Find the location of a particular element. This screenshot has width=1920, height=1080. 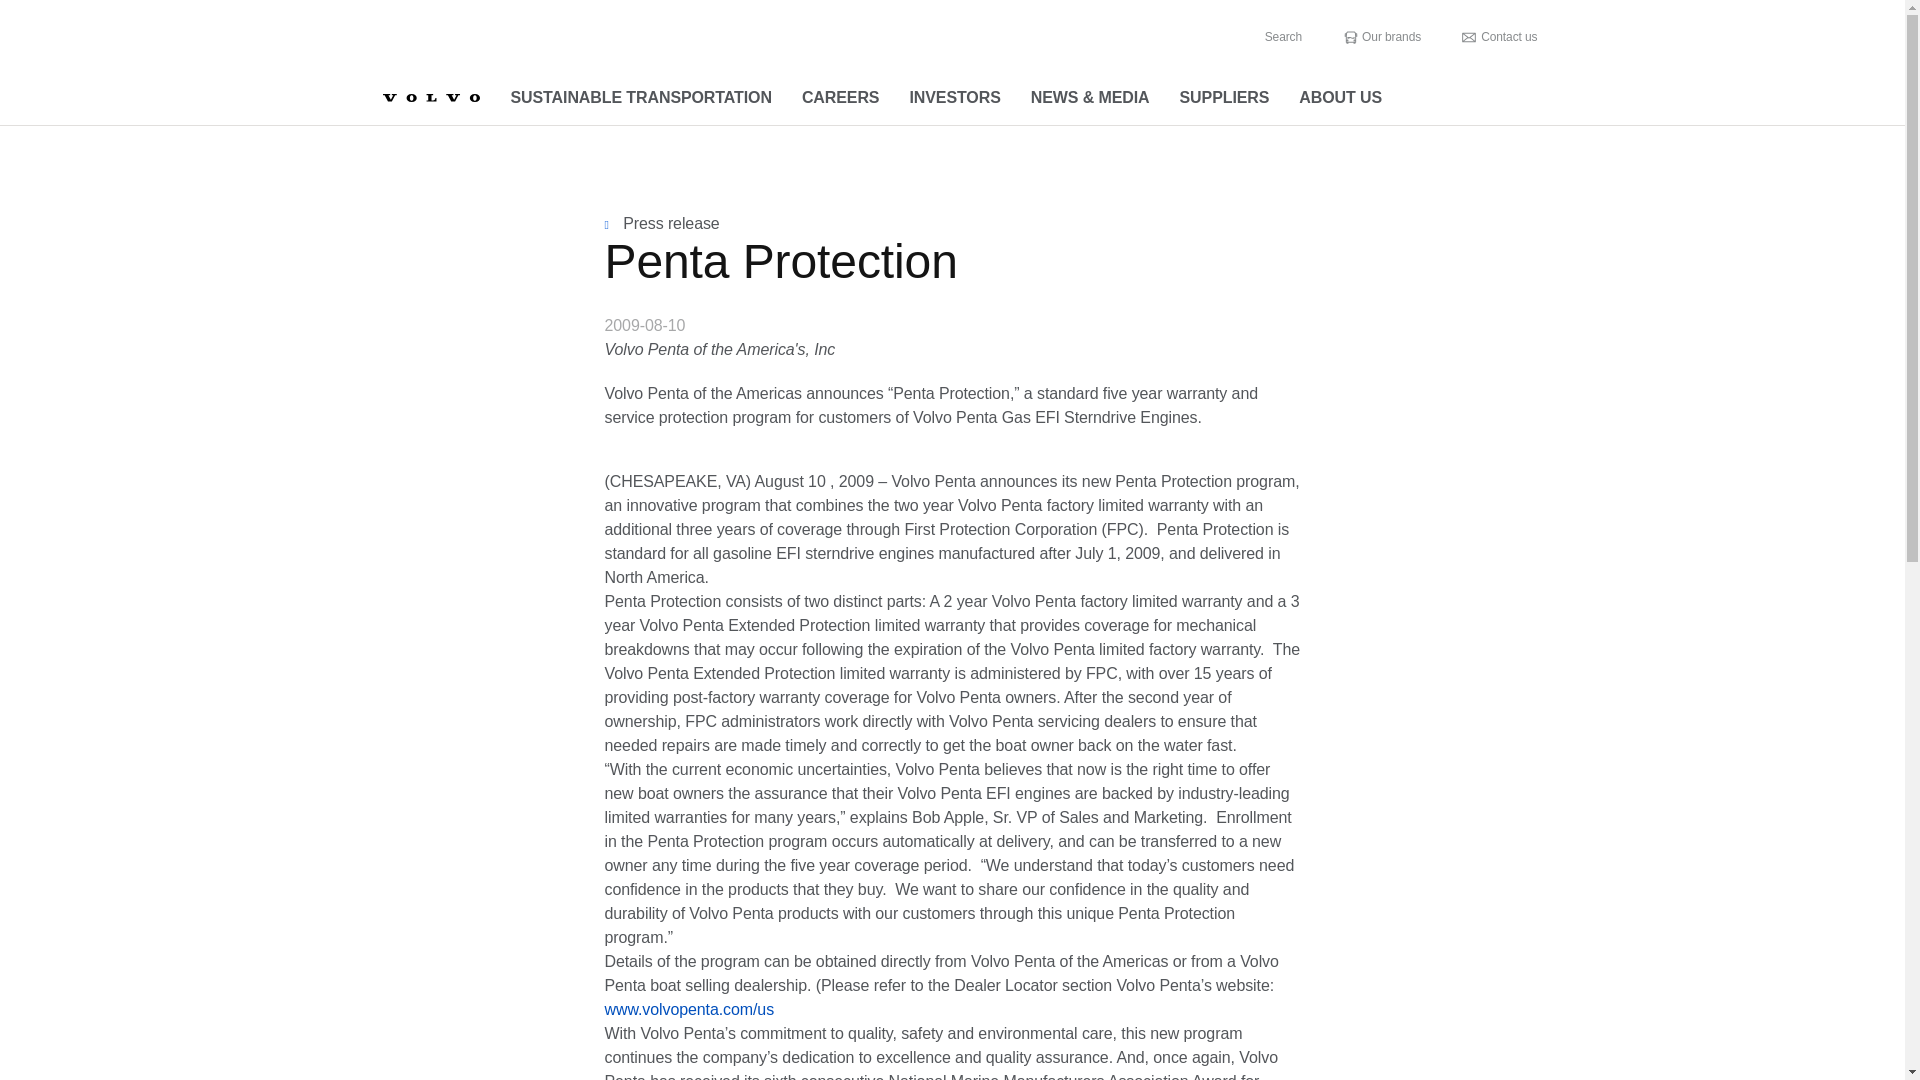

Sustainable Transportation is located at coordinates (641, 98).